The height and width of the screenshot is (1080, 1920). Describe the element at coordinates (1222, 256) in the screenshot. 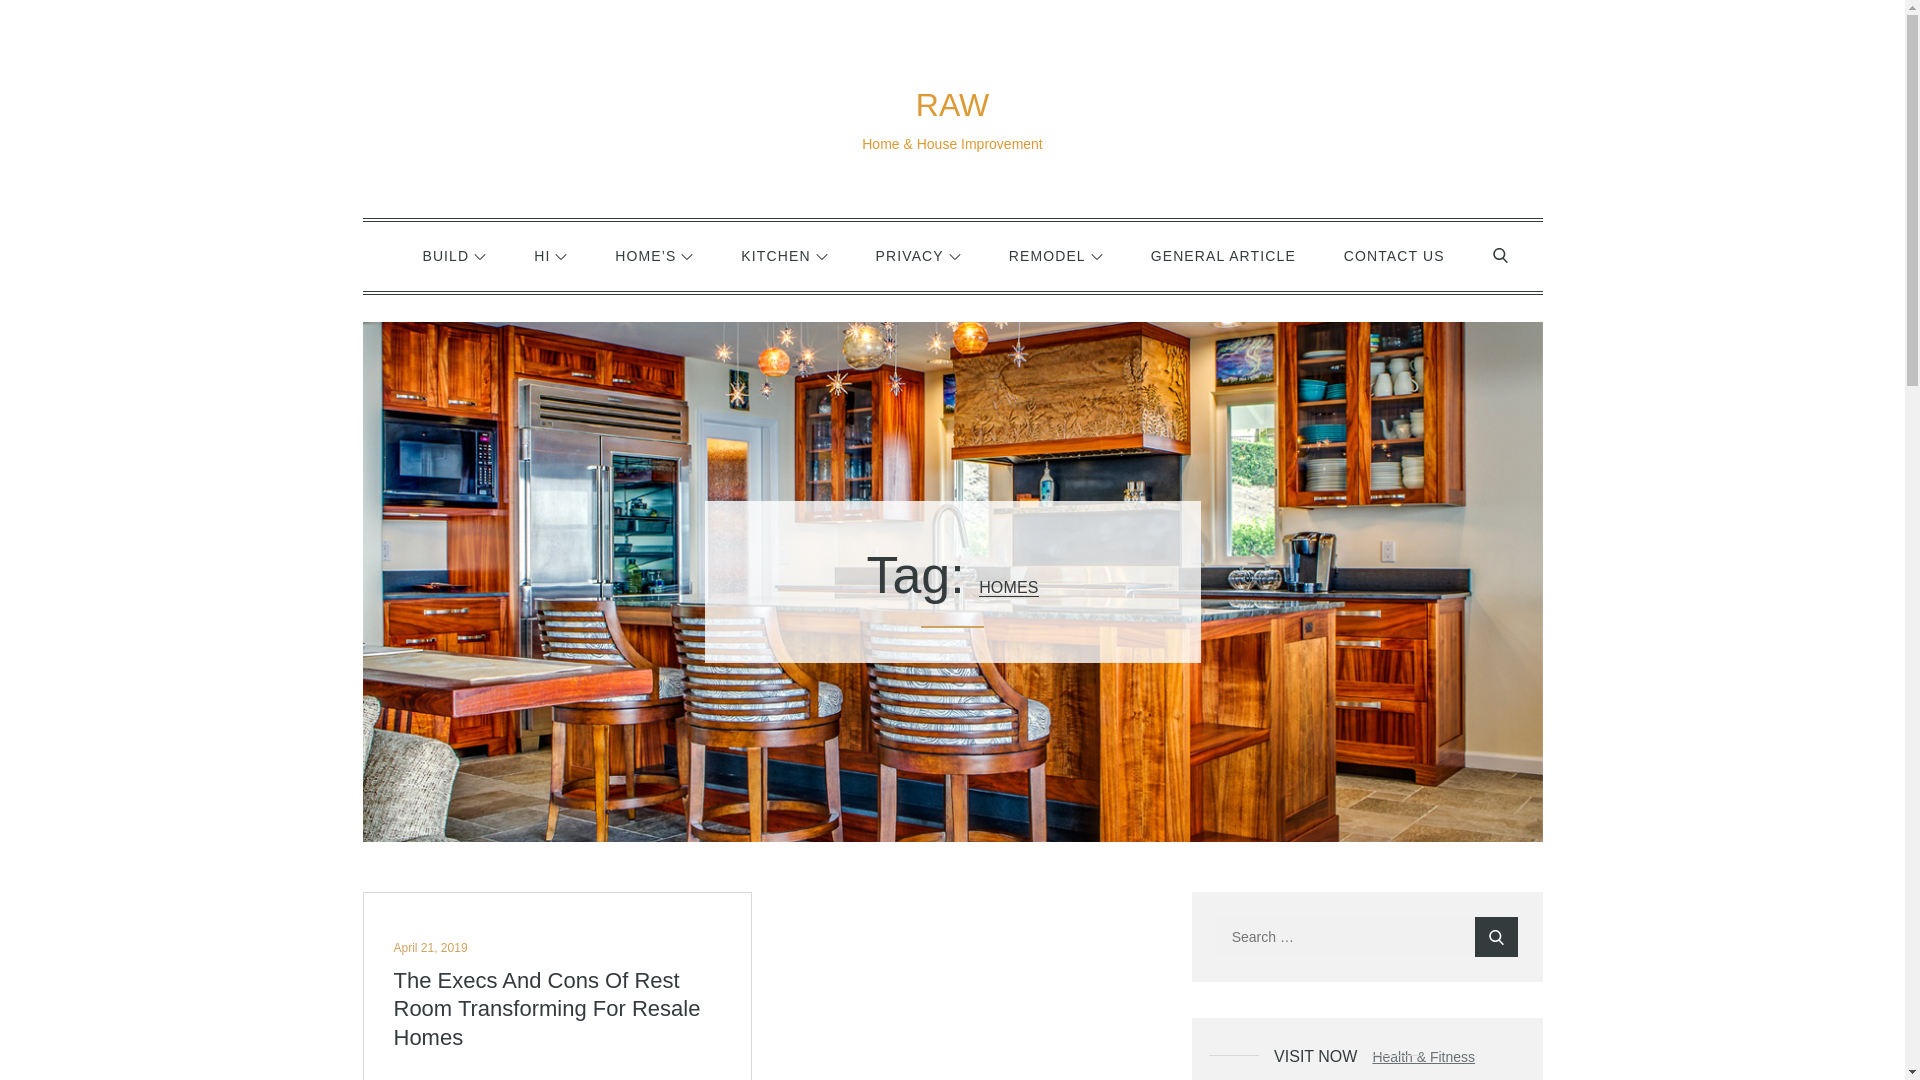

I see `GENERAL ARTICLE` at that location.